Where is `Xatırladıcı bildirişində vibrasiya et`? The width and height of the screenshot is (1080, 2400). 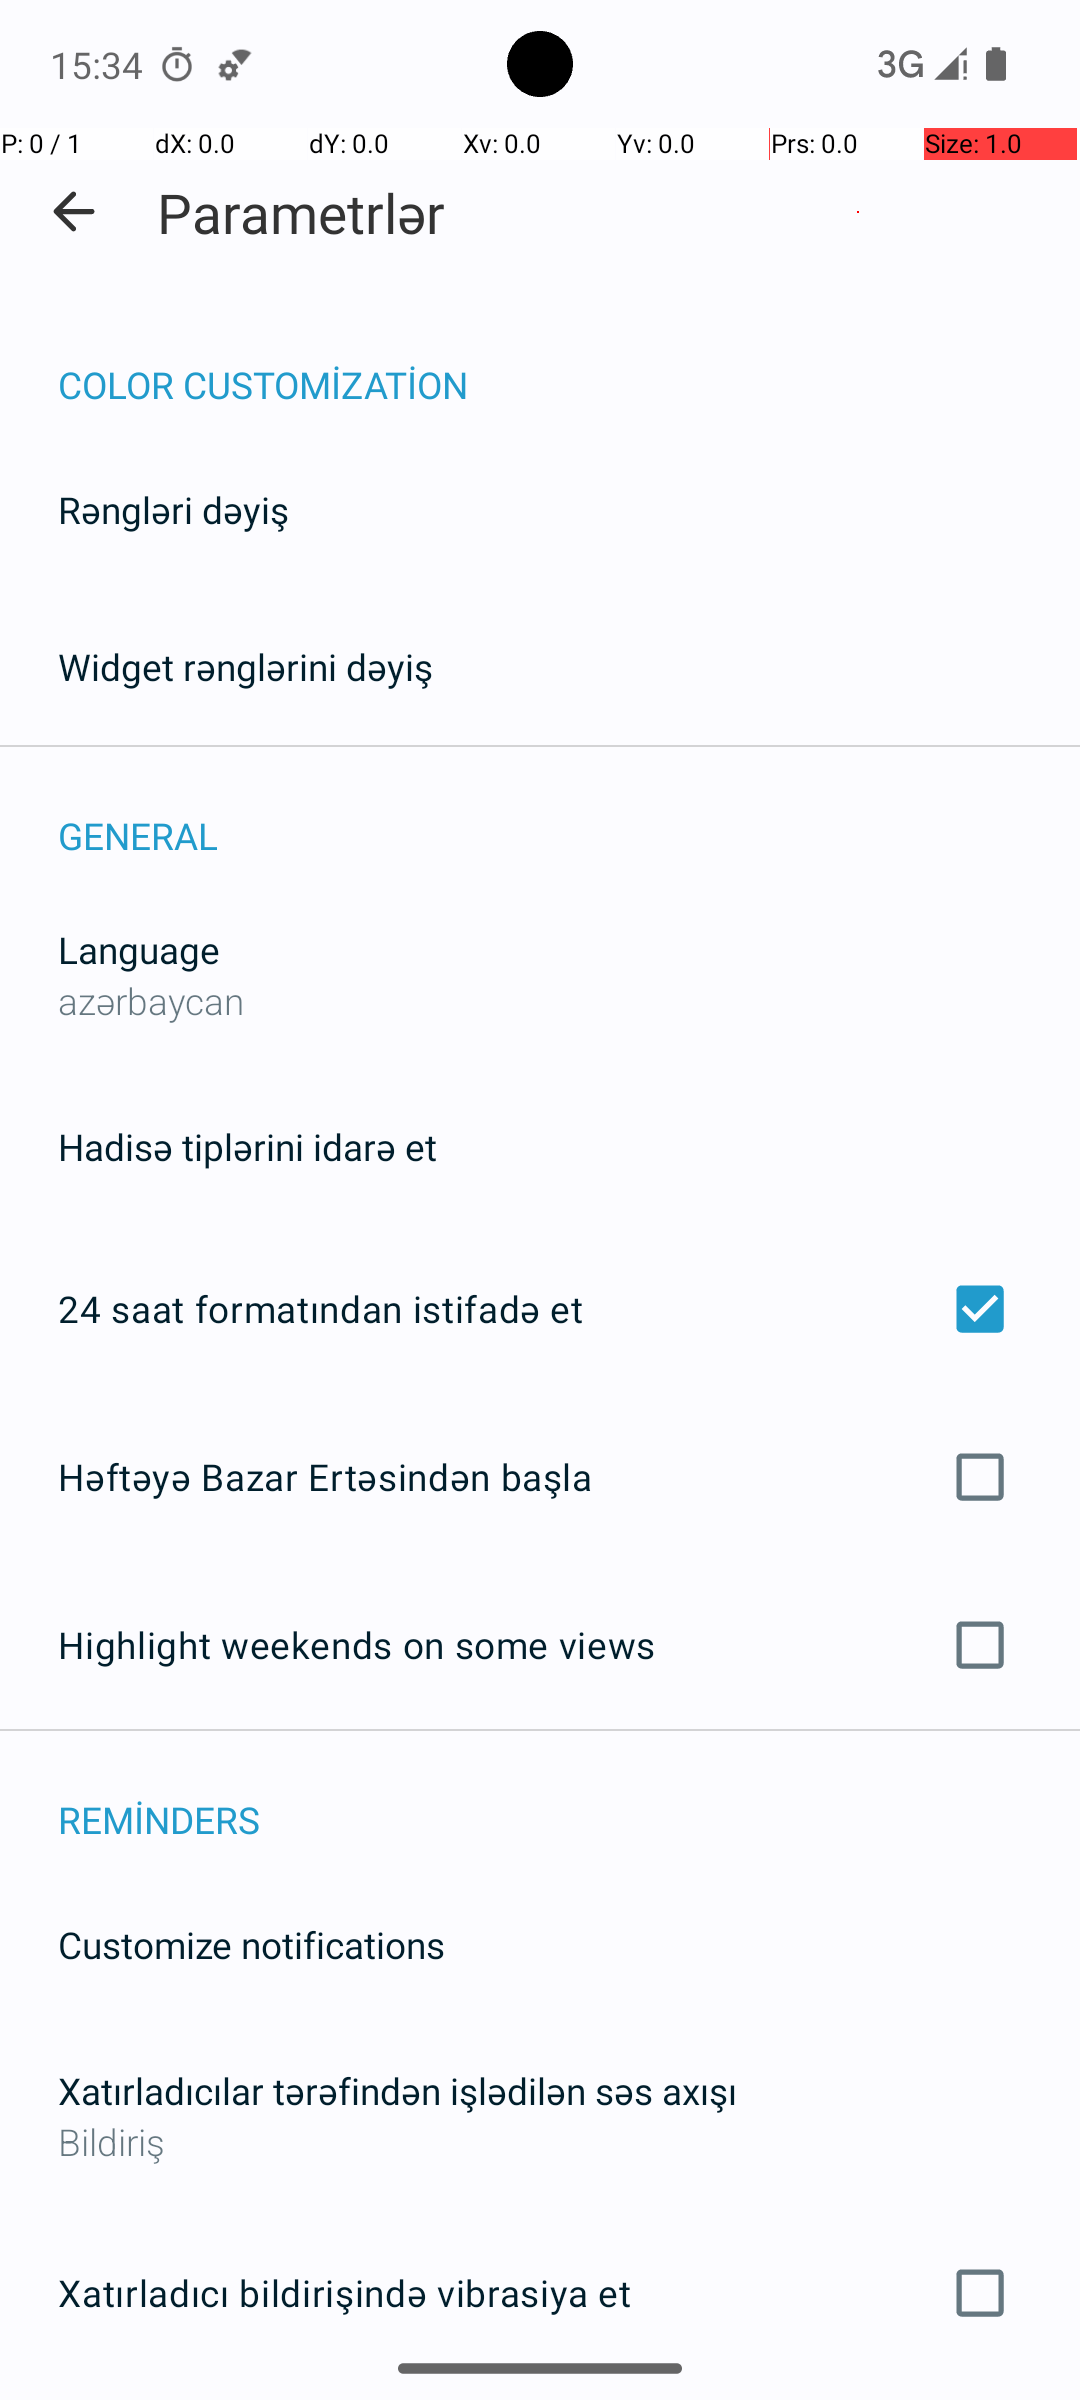
Xatırladıcı bildirişində vibrasiya et is located at coordinates (540, 2293).